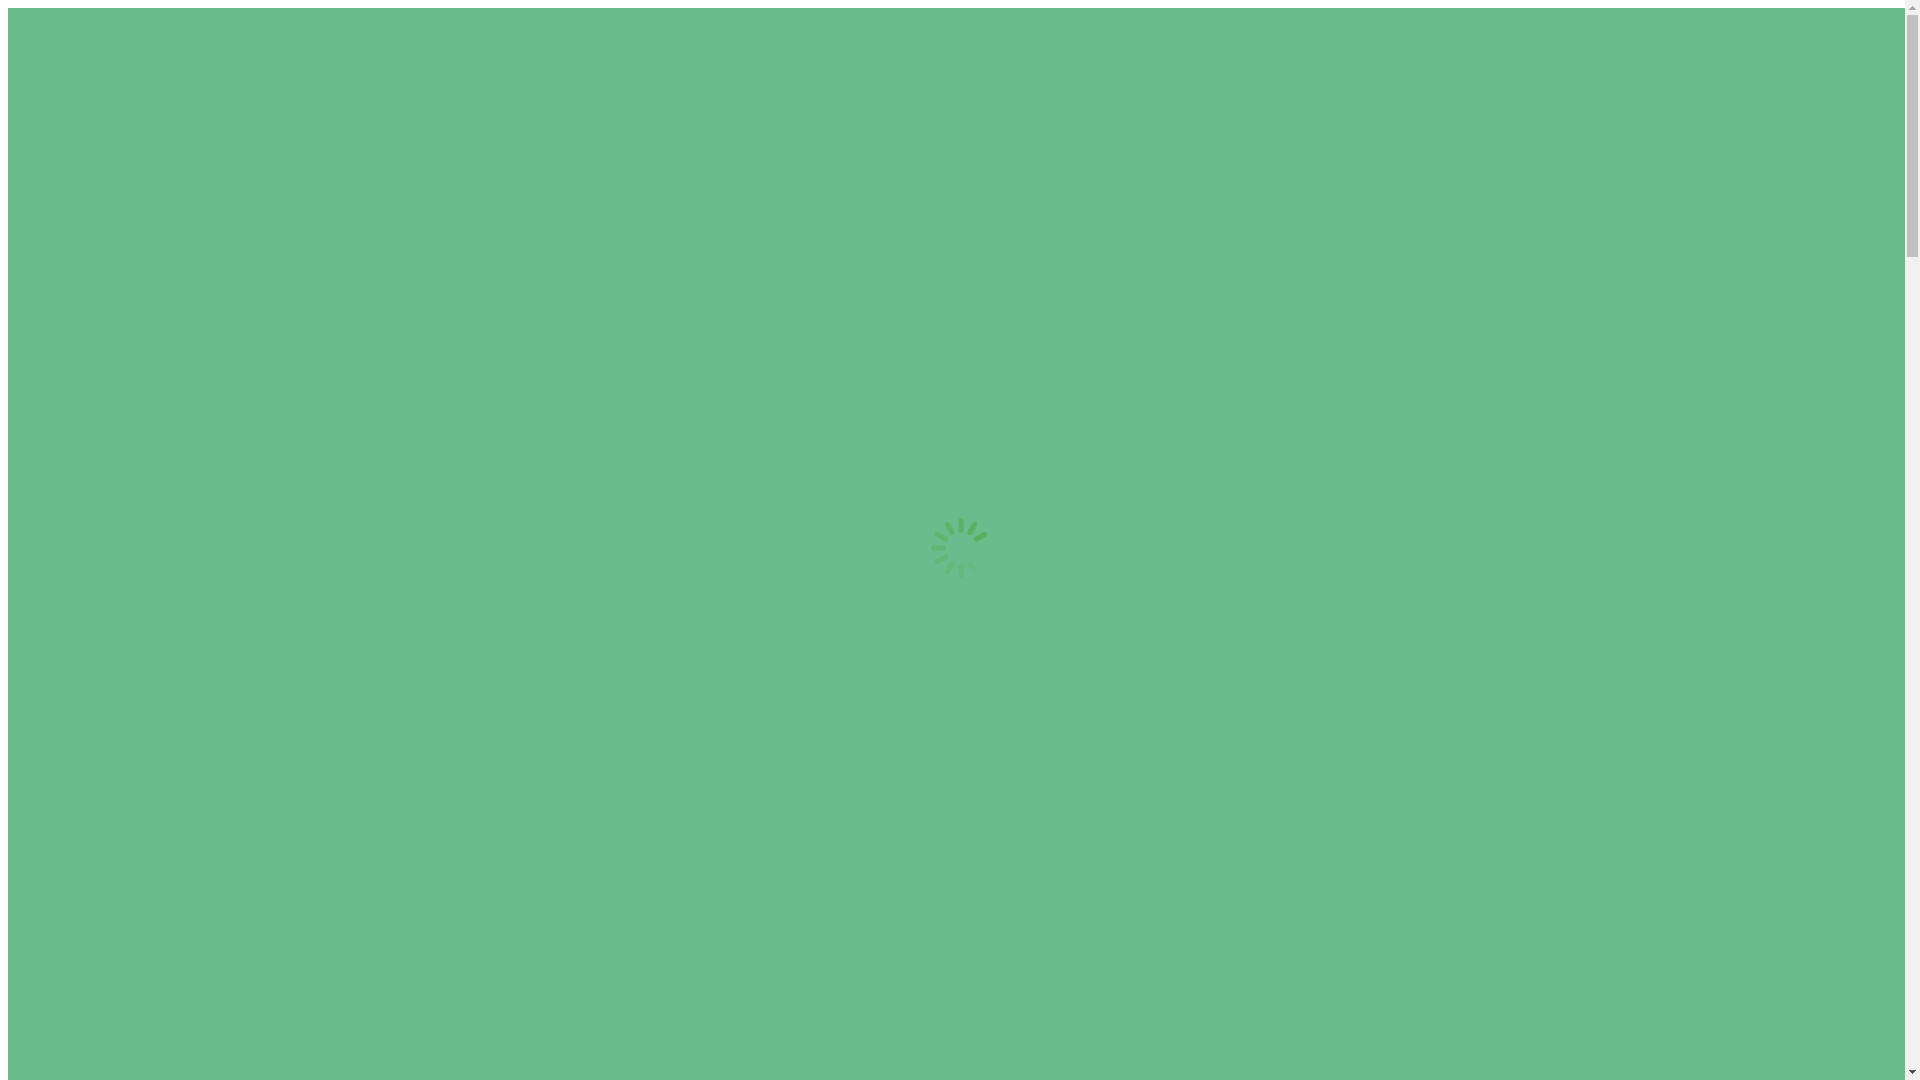 This screenshot has width=1920, height=1080. I want to click on About, so click(78, 172).